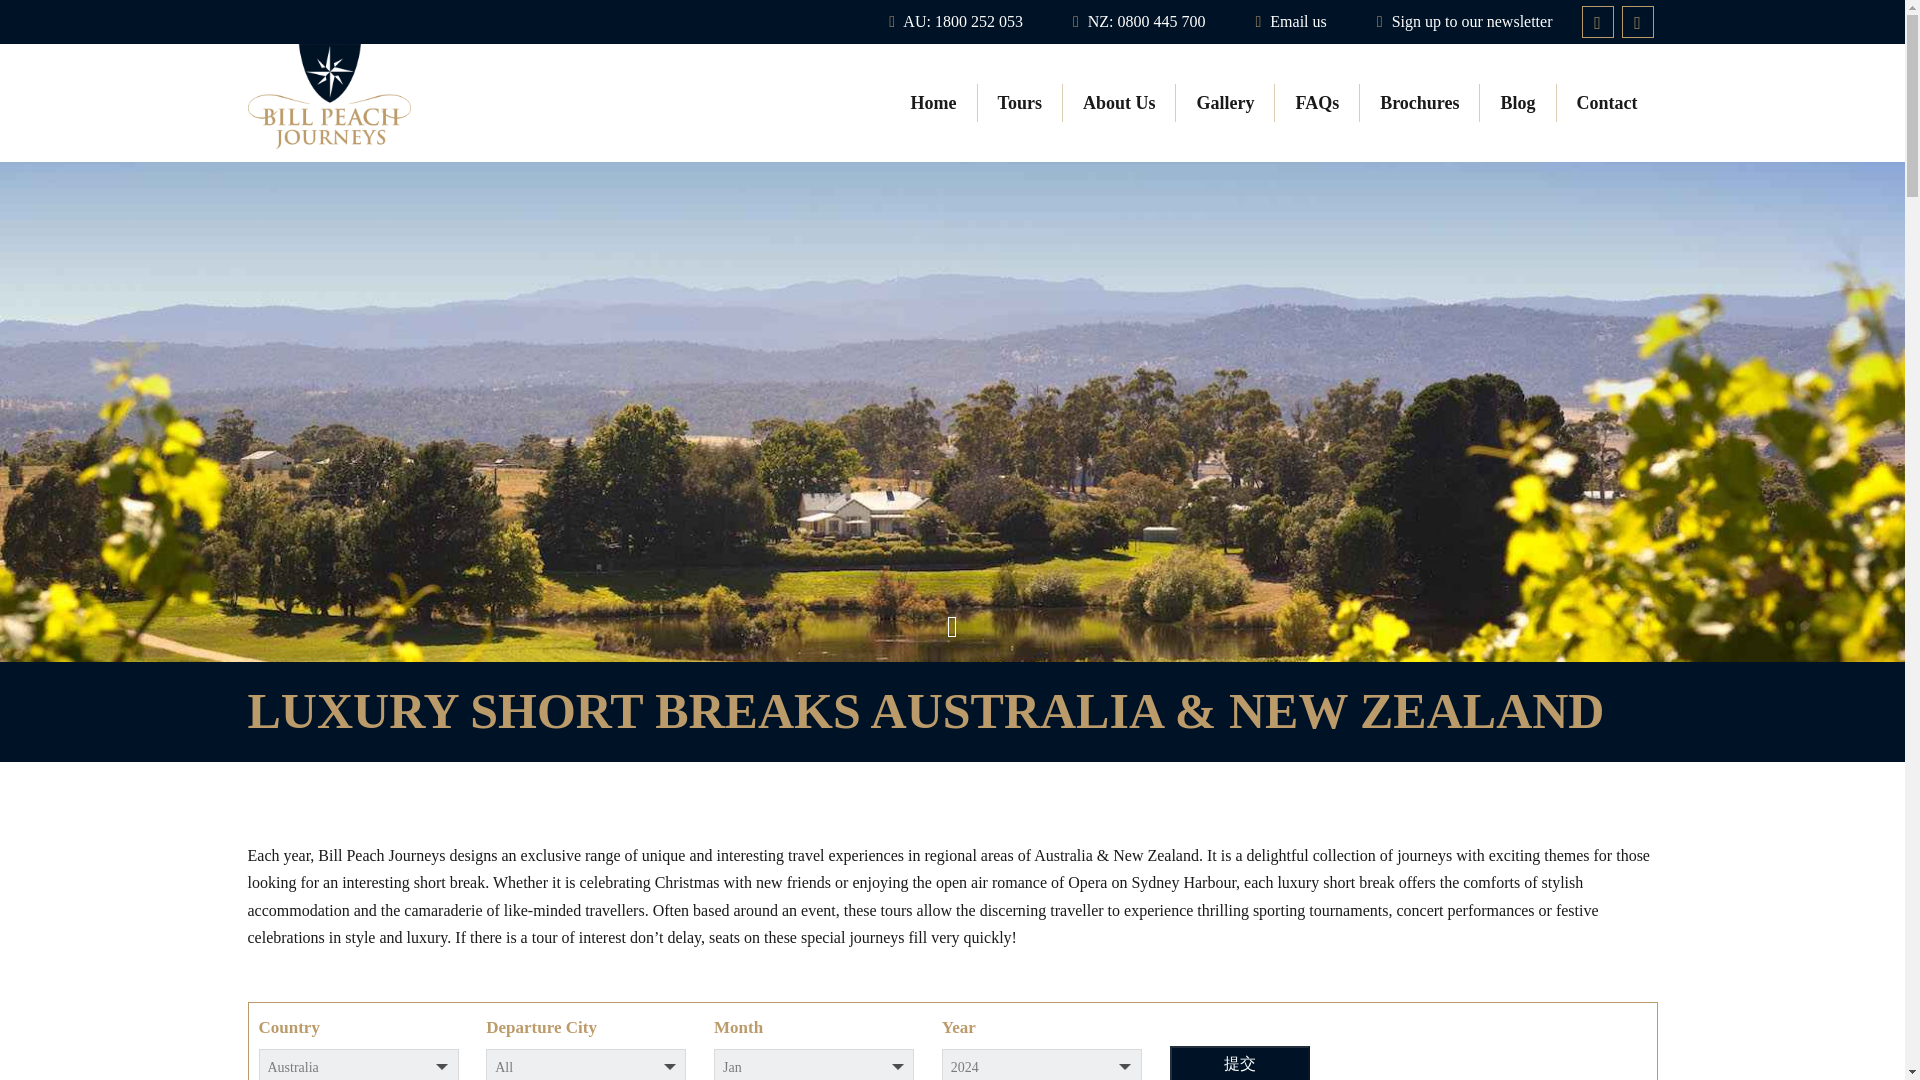 The width and height of the screenshot is (1920, 1080). Describe the element at coordinates (1120, 103) in the screenshot. I see `About Us` at that location.